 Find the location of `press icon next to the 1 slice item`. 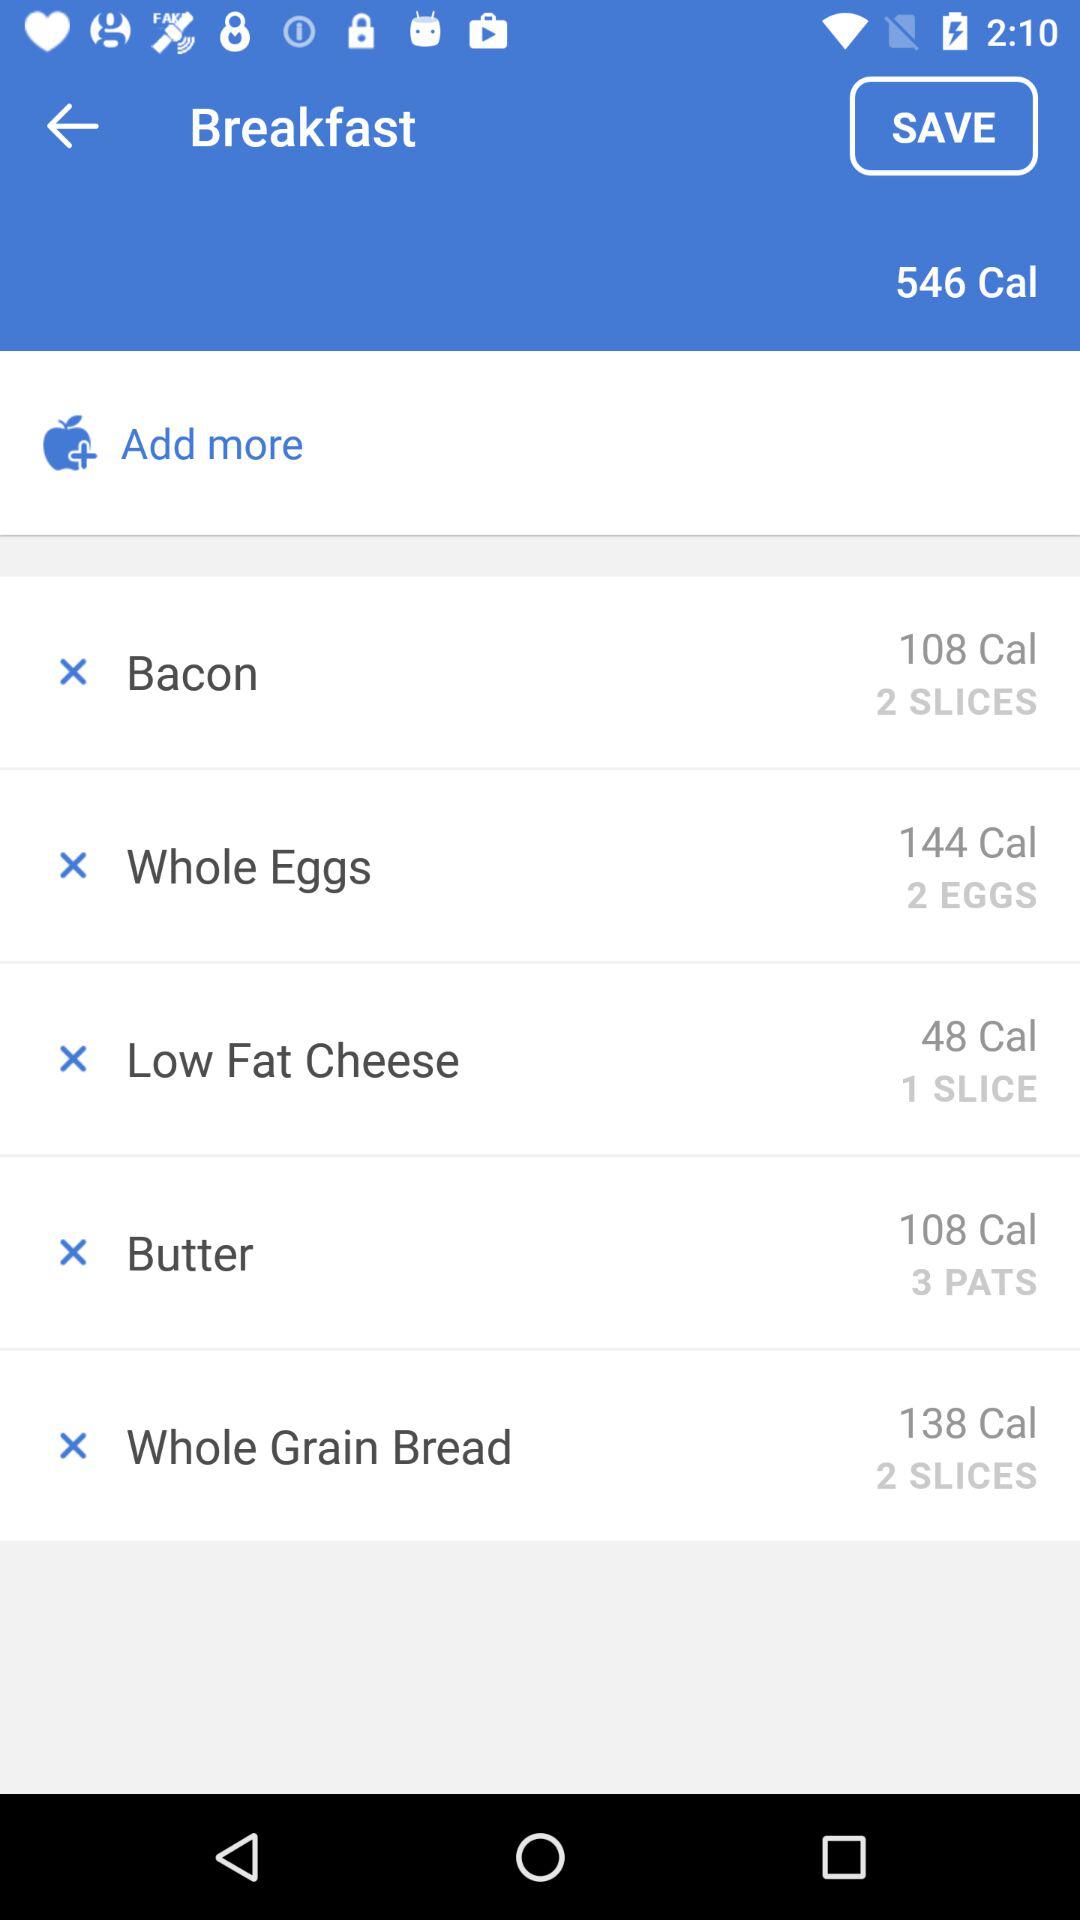

press icon next to the 1 slice item is located at coordinates (512, 1058).